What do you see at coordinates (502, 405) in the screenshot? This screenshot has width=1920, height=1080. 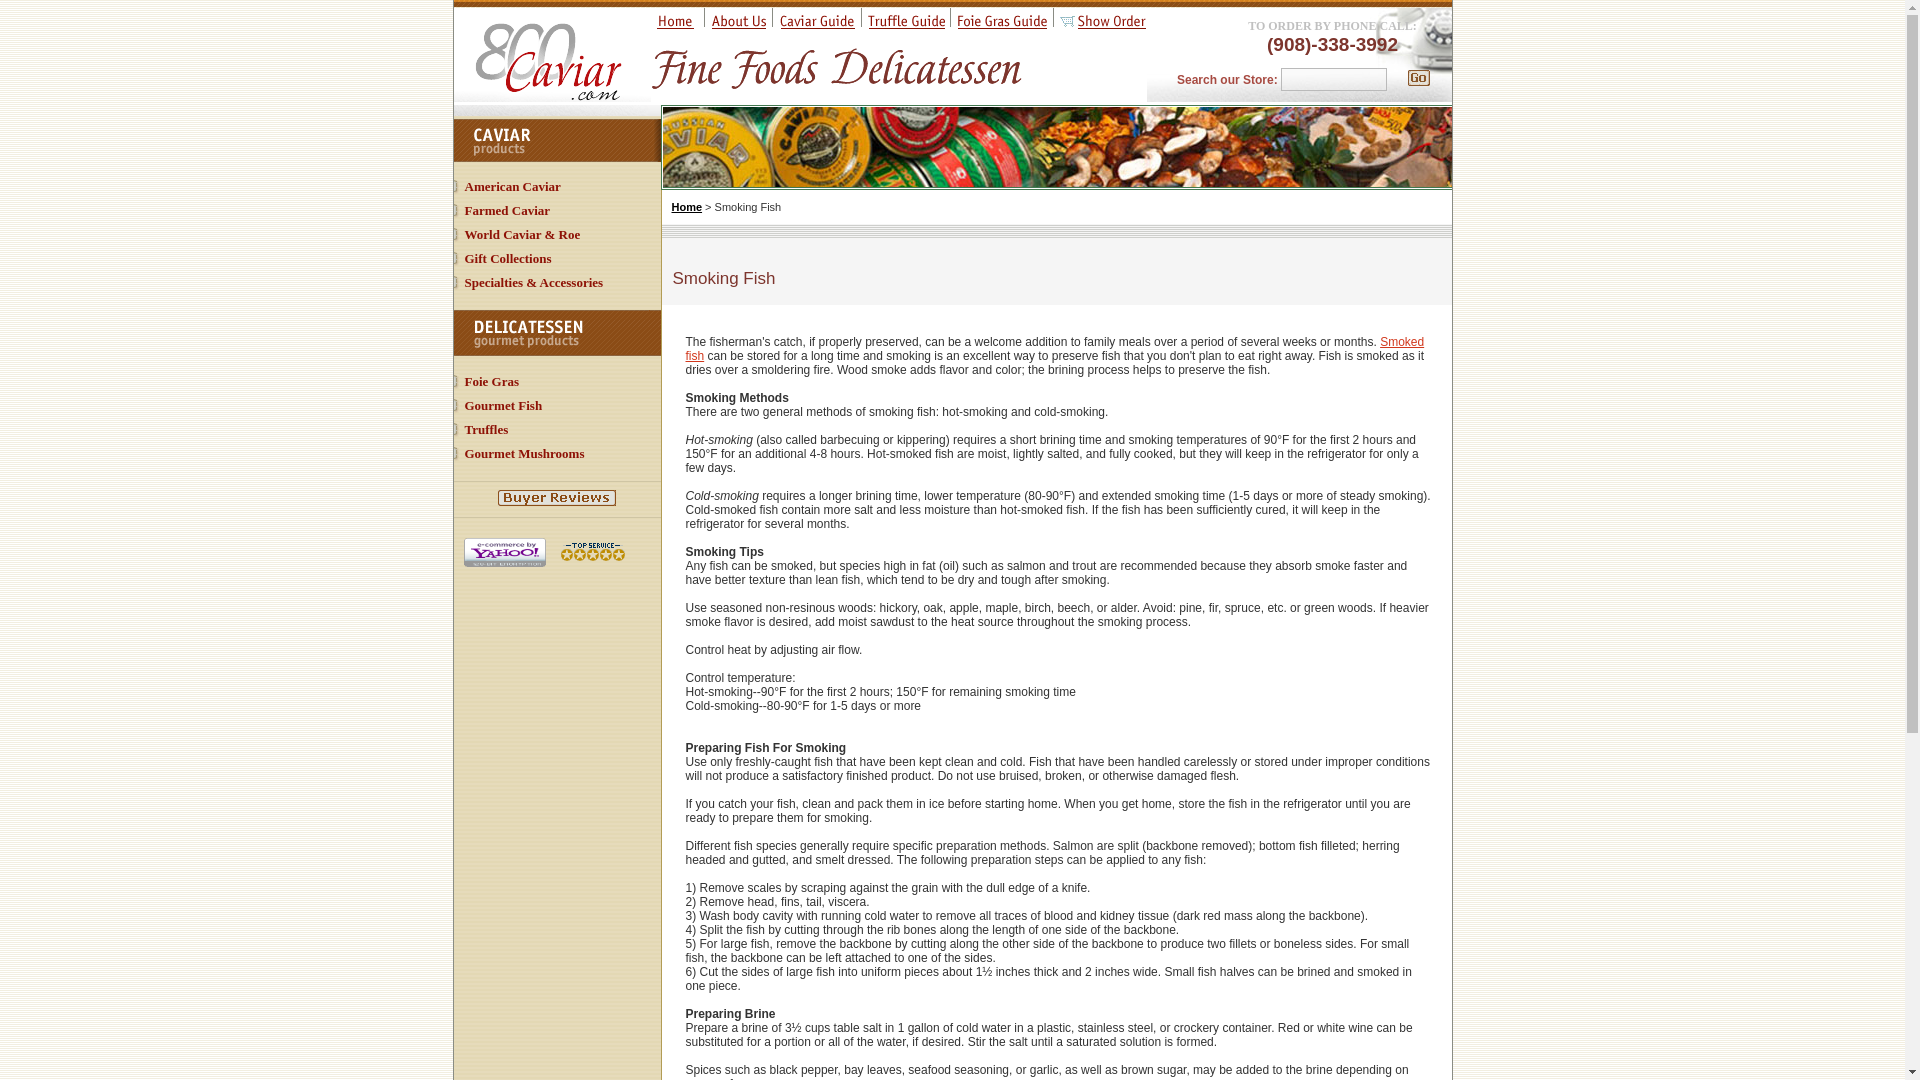 I see `Gourmet Fish` at bounding box center [502, 405].